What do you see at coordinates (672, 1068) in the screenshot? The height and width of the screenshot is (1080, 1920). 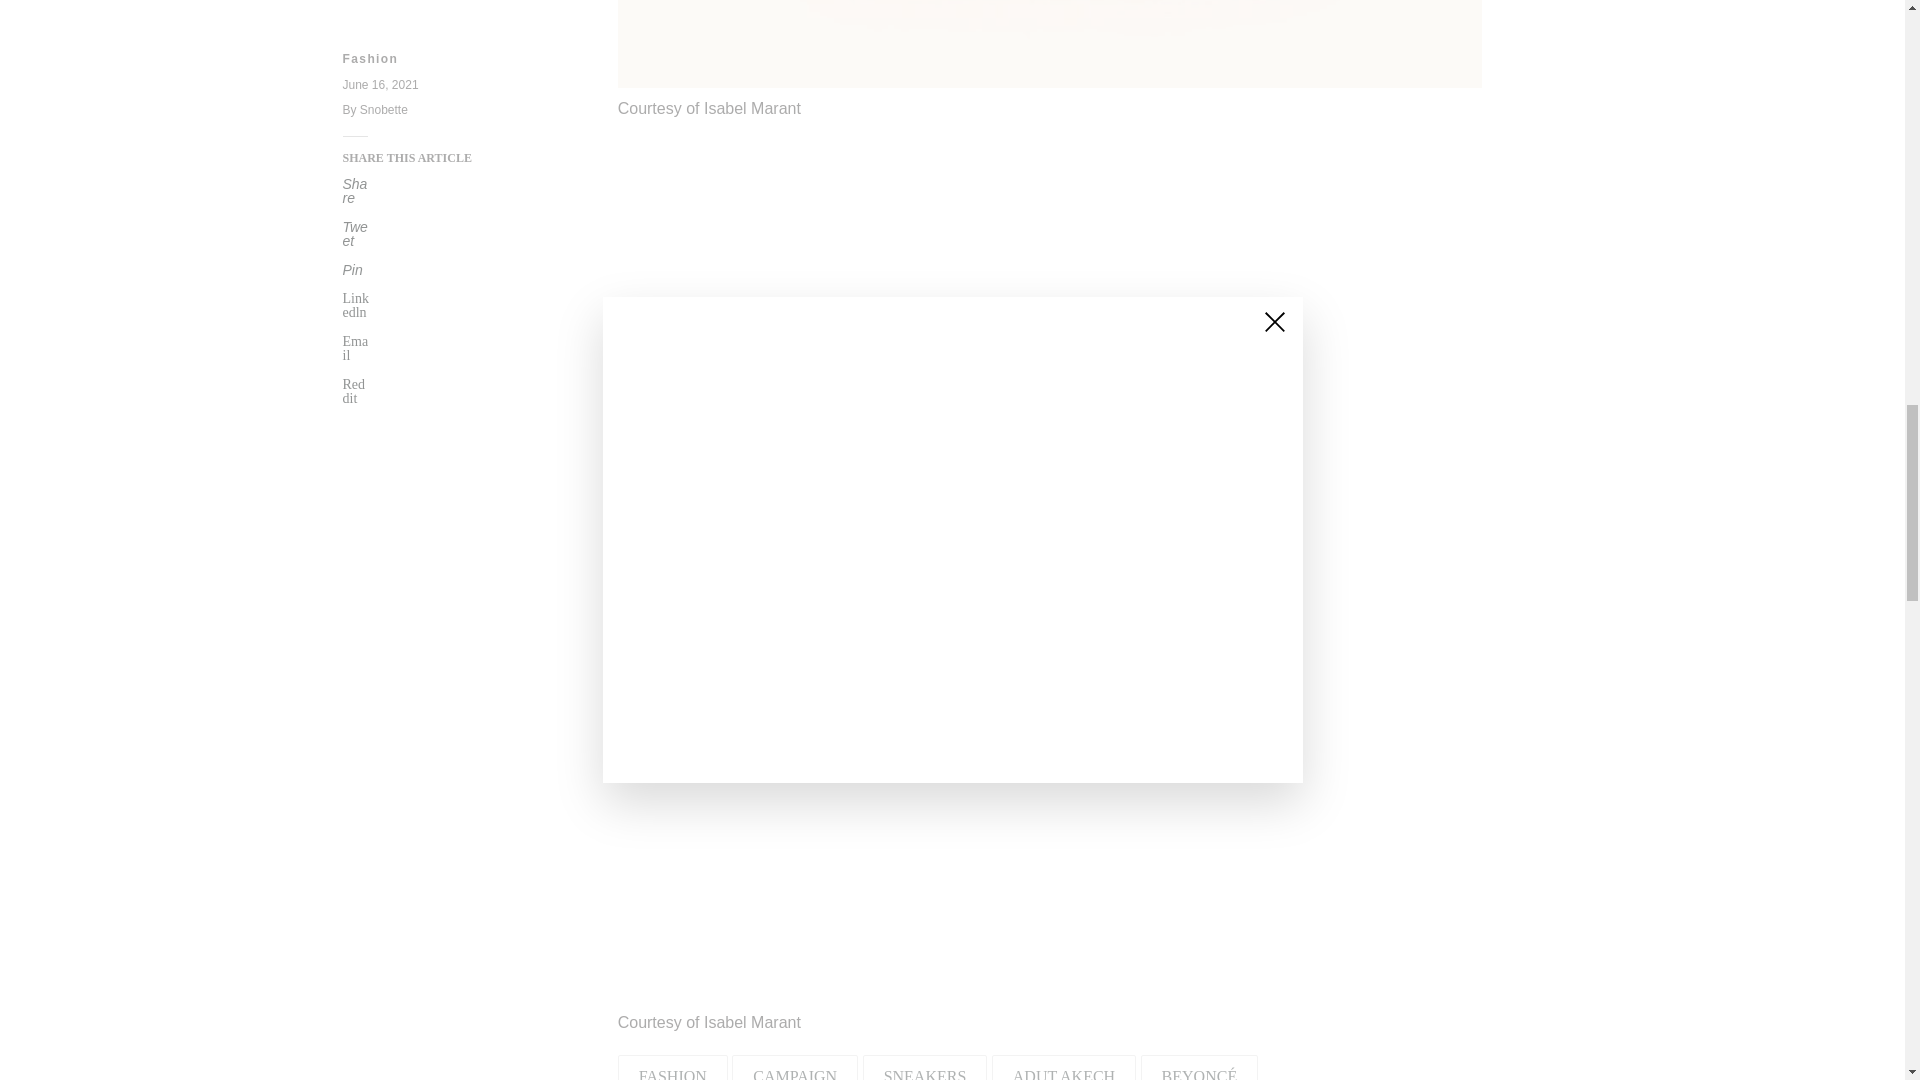 I see `FASHION` at bounding box center [672, 1068].